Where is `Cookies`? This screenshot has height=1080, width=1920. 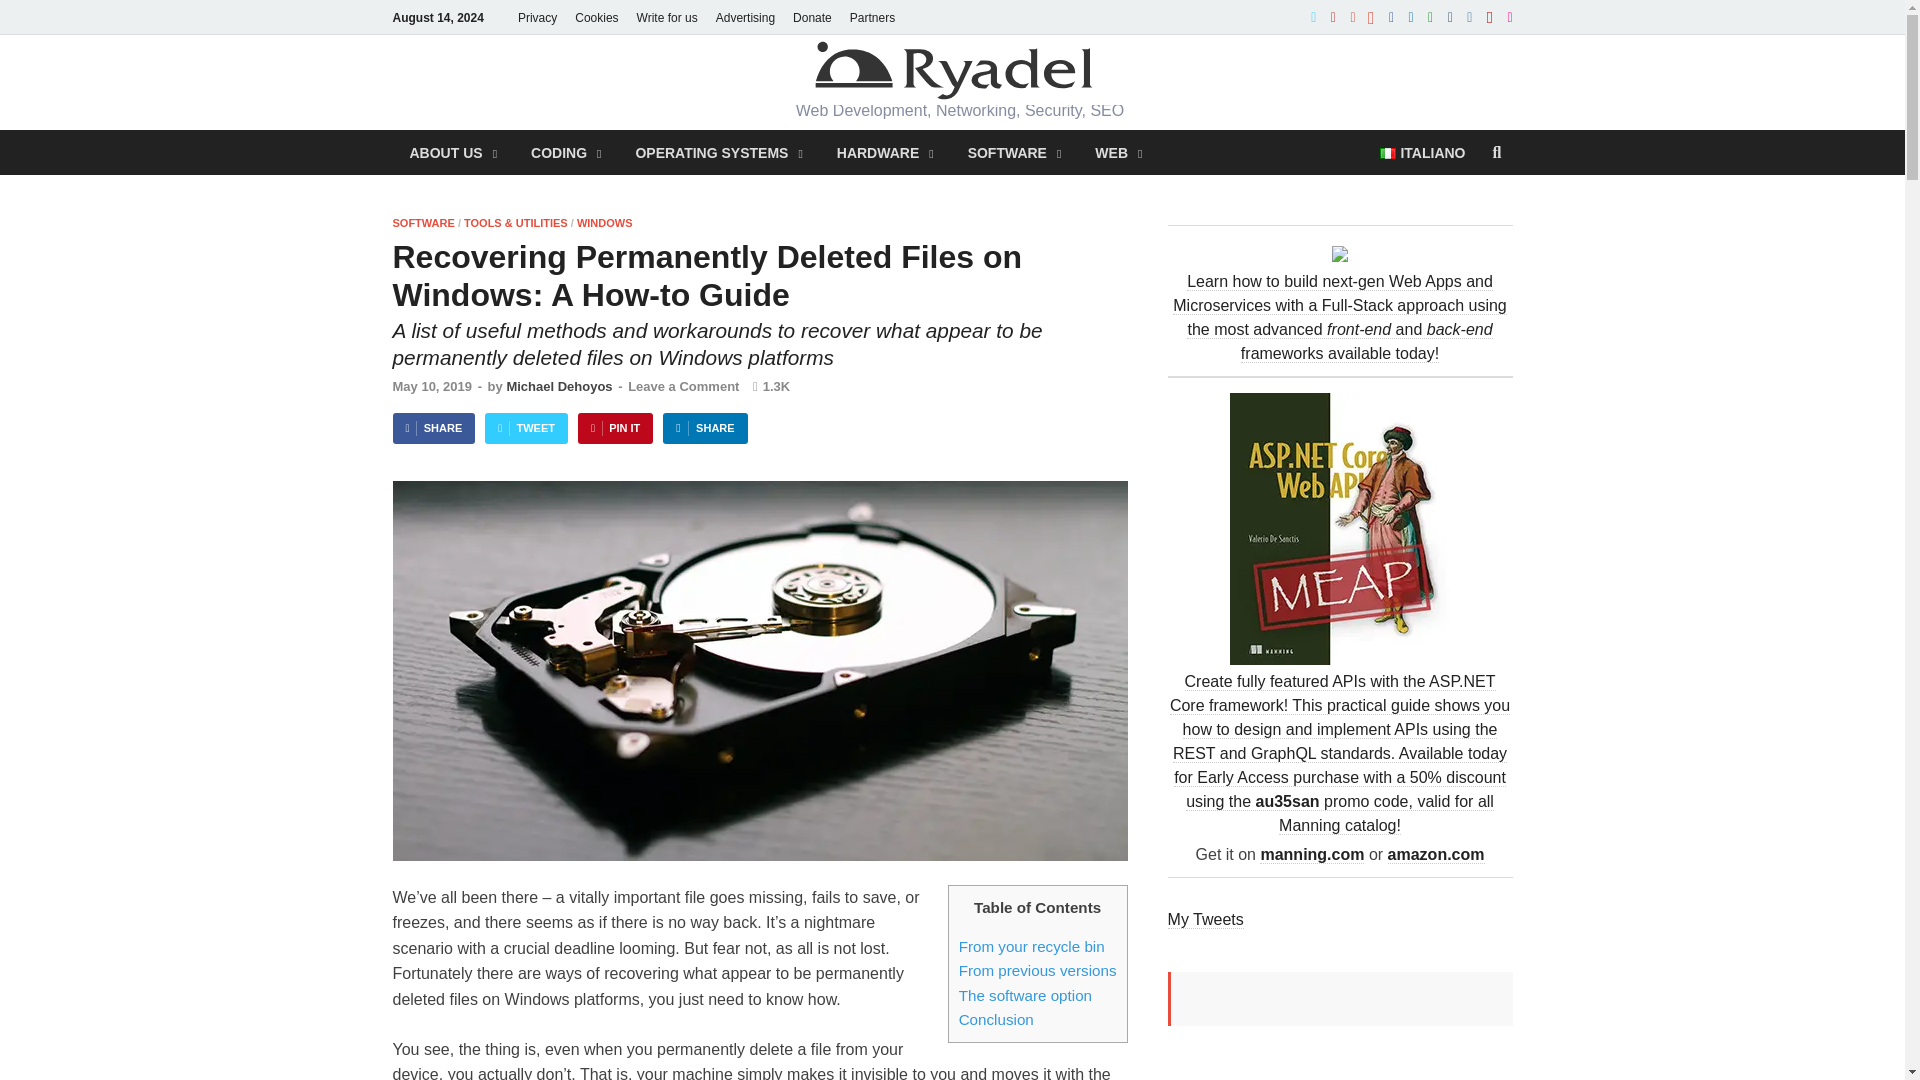
Cookies is located at coordinates (596, 17).